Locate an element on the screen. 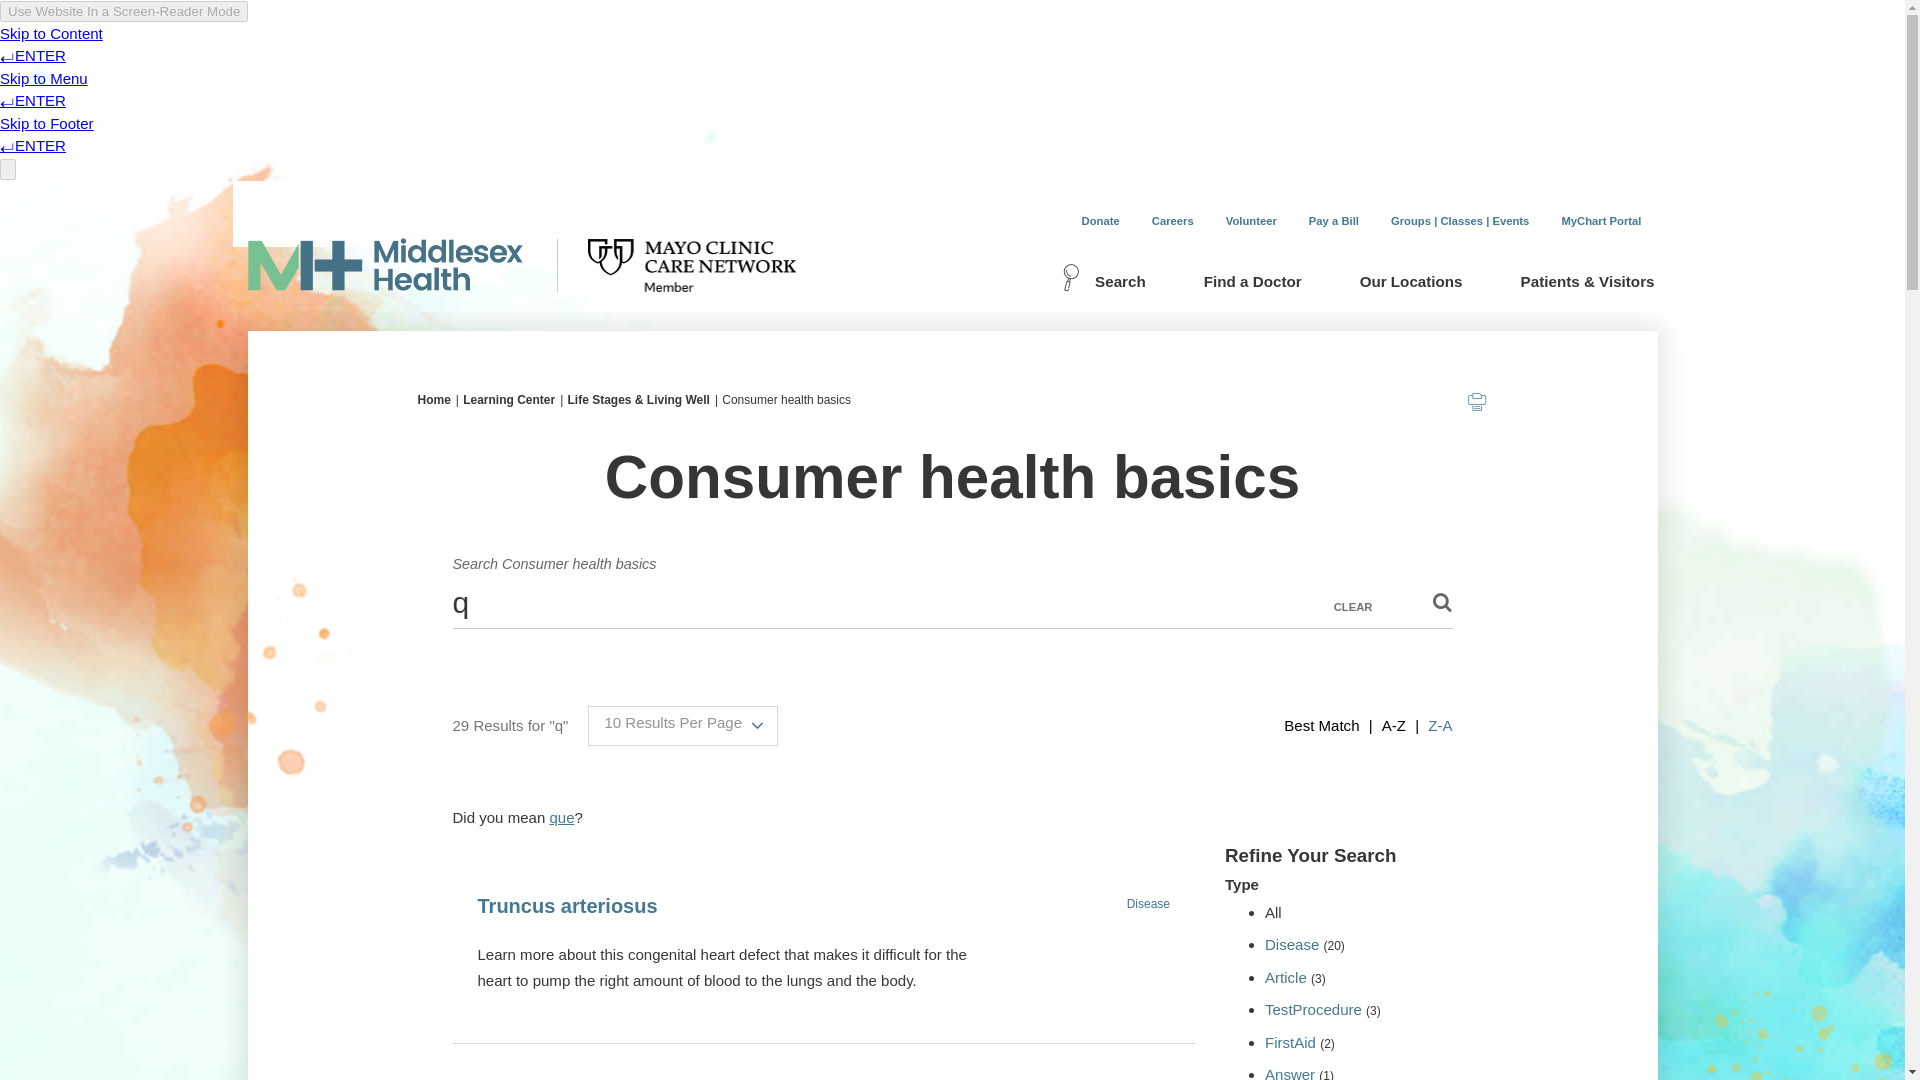  Search is located at coordinates (1108, 284).